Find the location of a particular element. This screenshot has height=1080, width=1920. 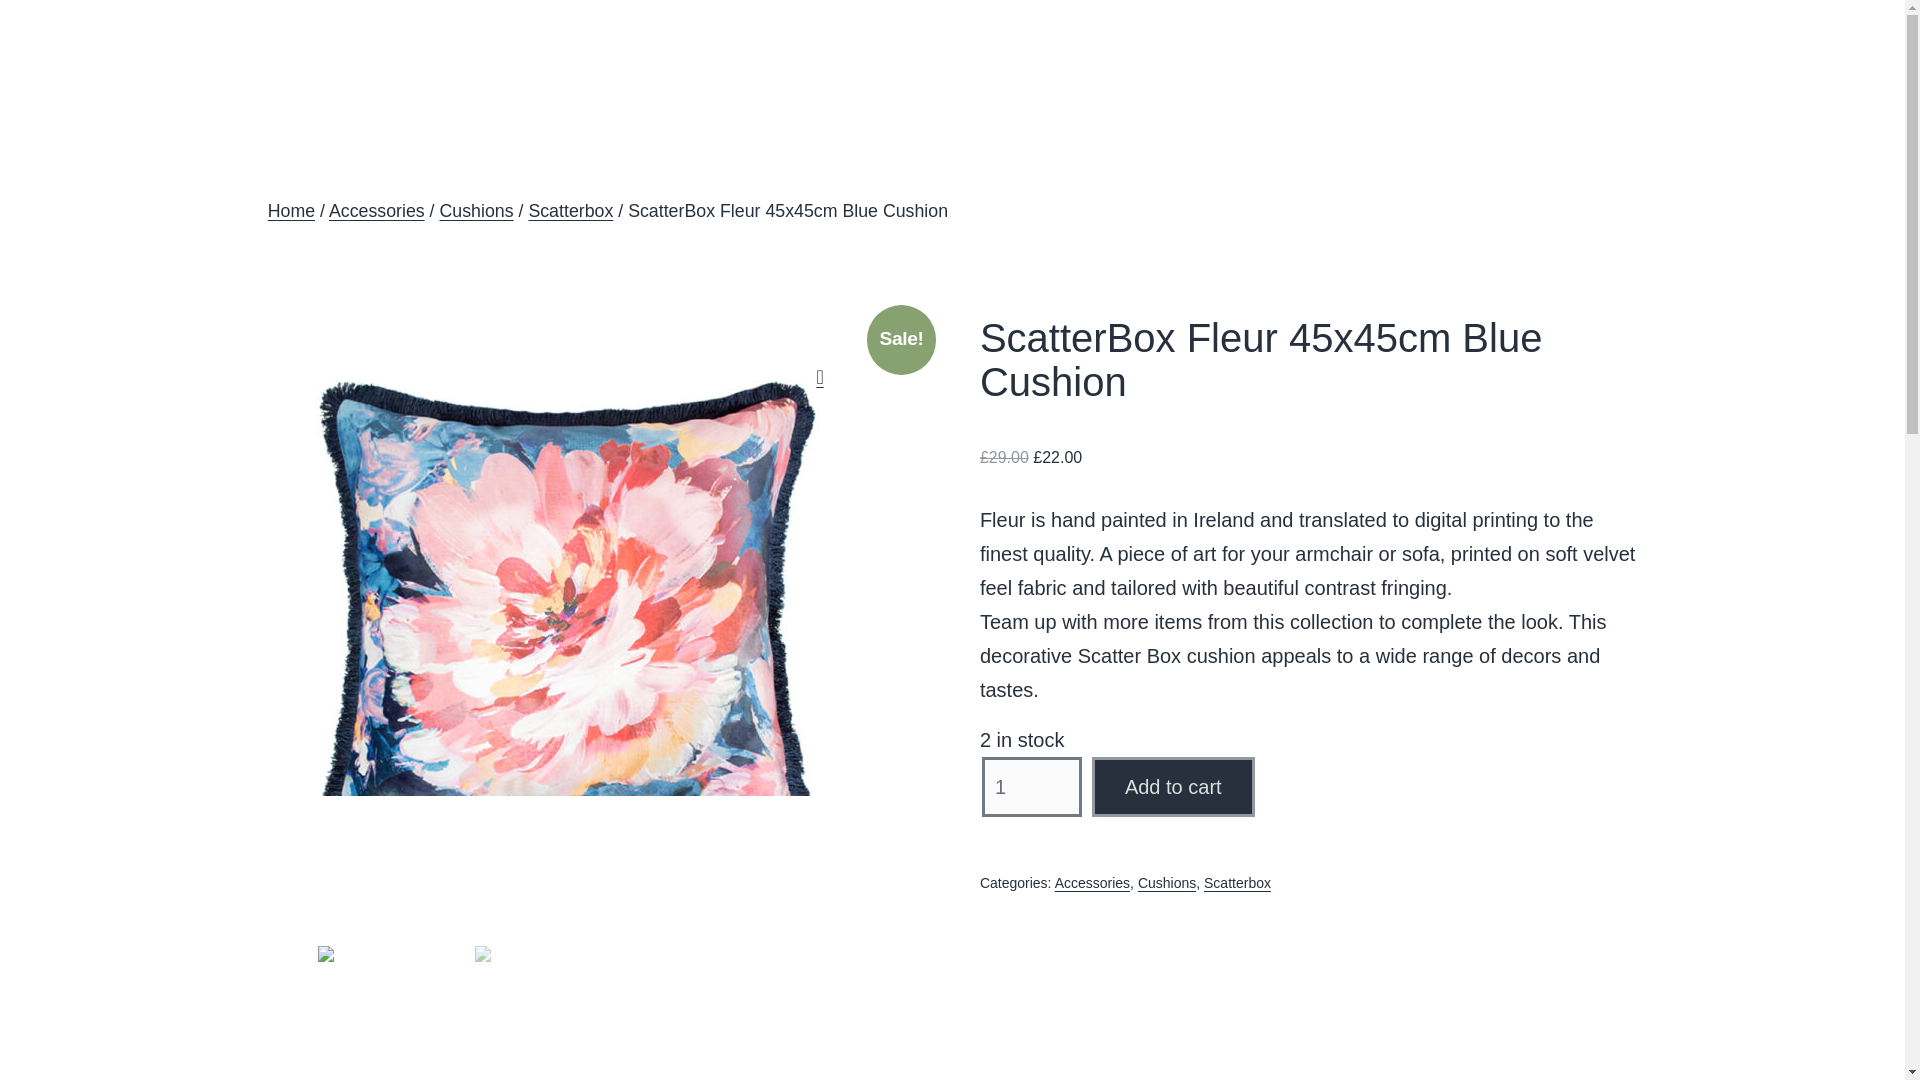

Cushions is located at coordinates (476, 210).